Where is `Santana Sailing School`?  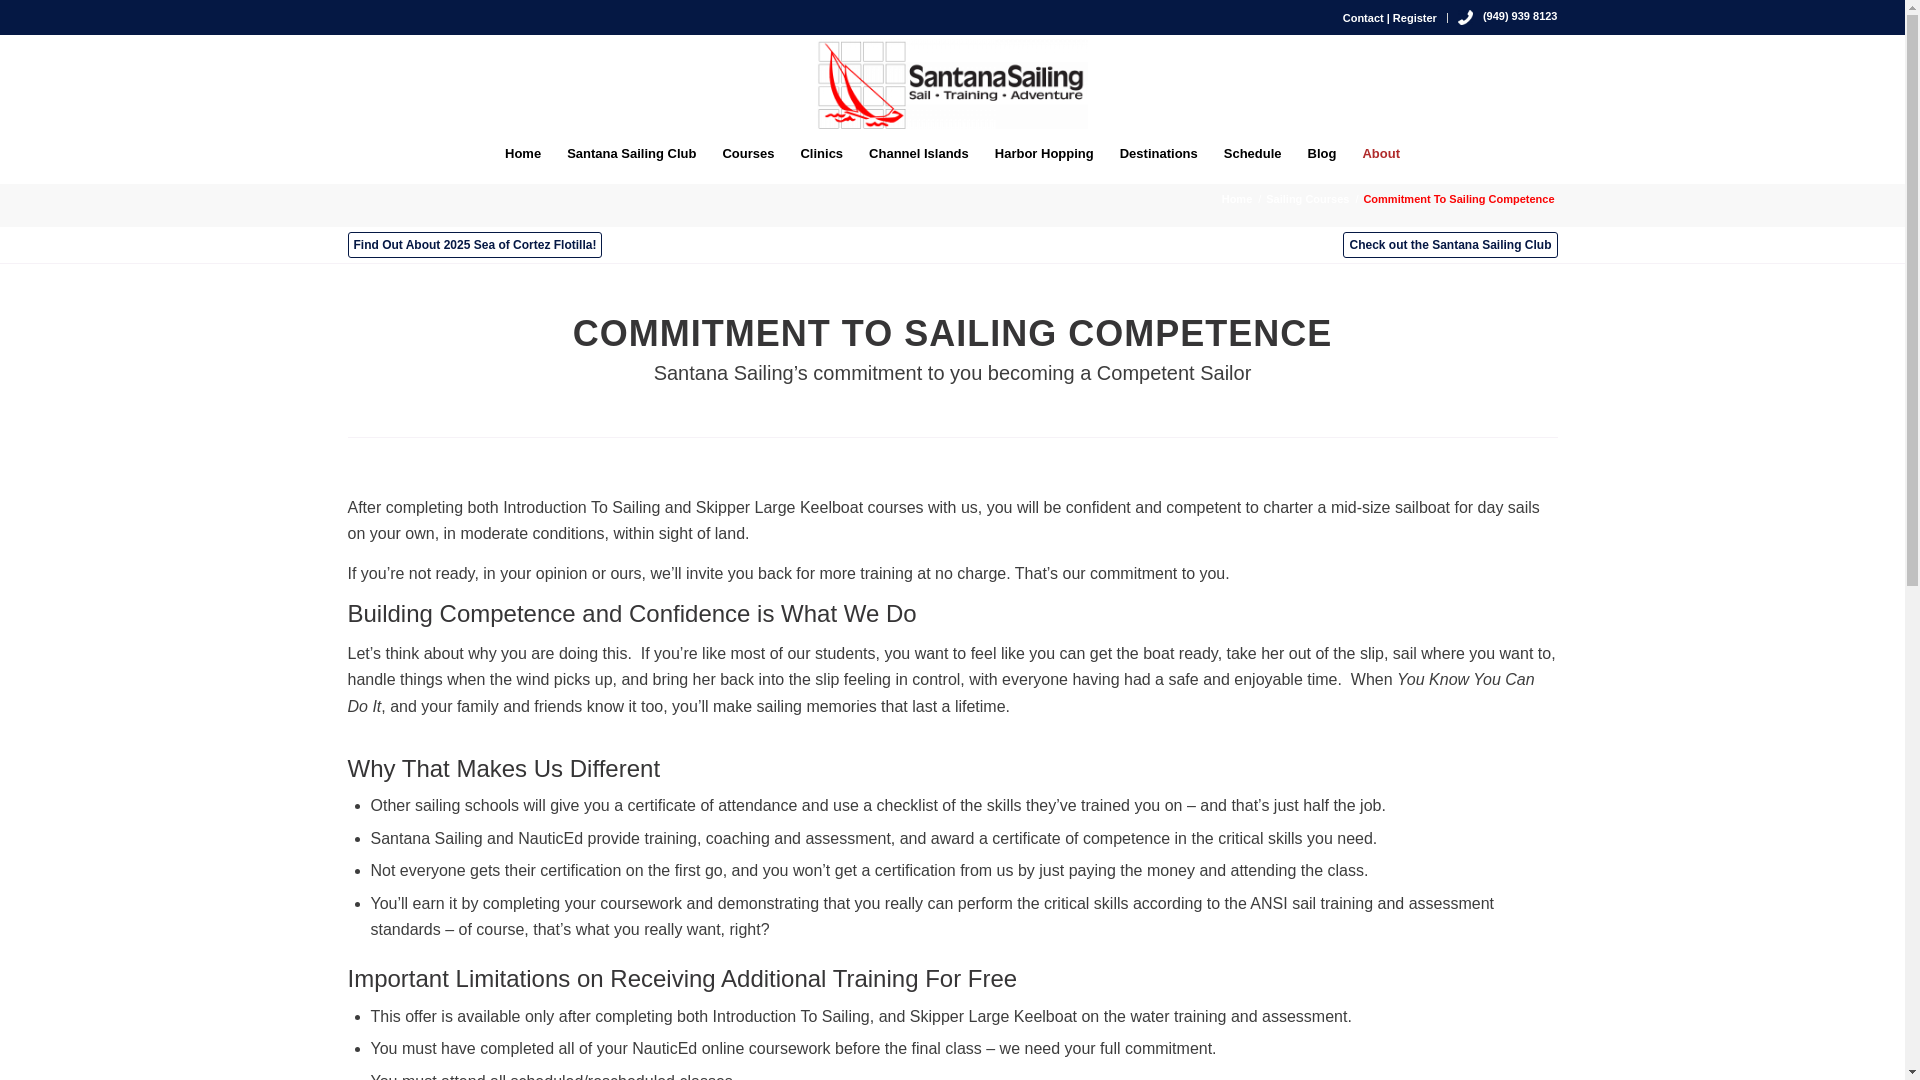
Santana Sailing School is located at coordinates (1237, 200).